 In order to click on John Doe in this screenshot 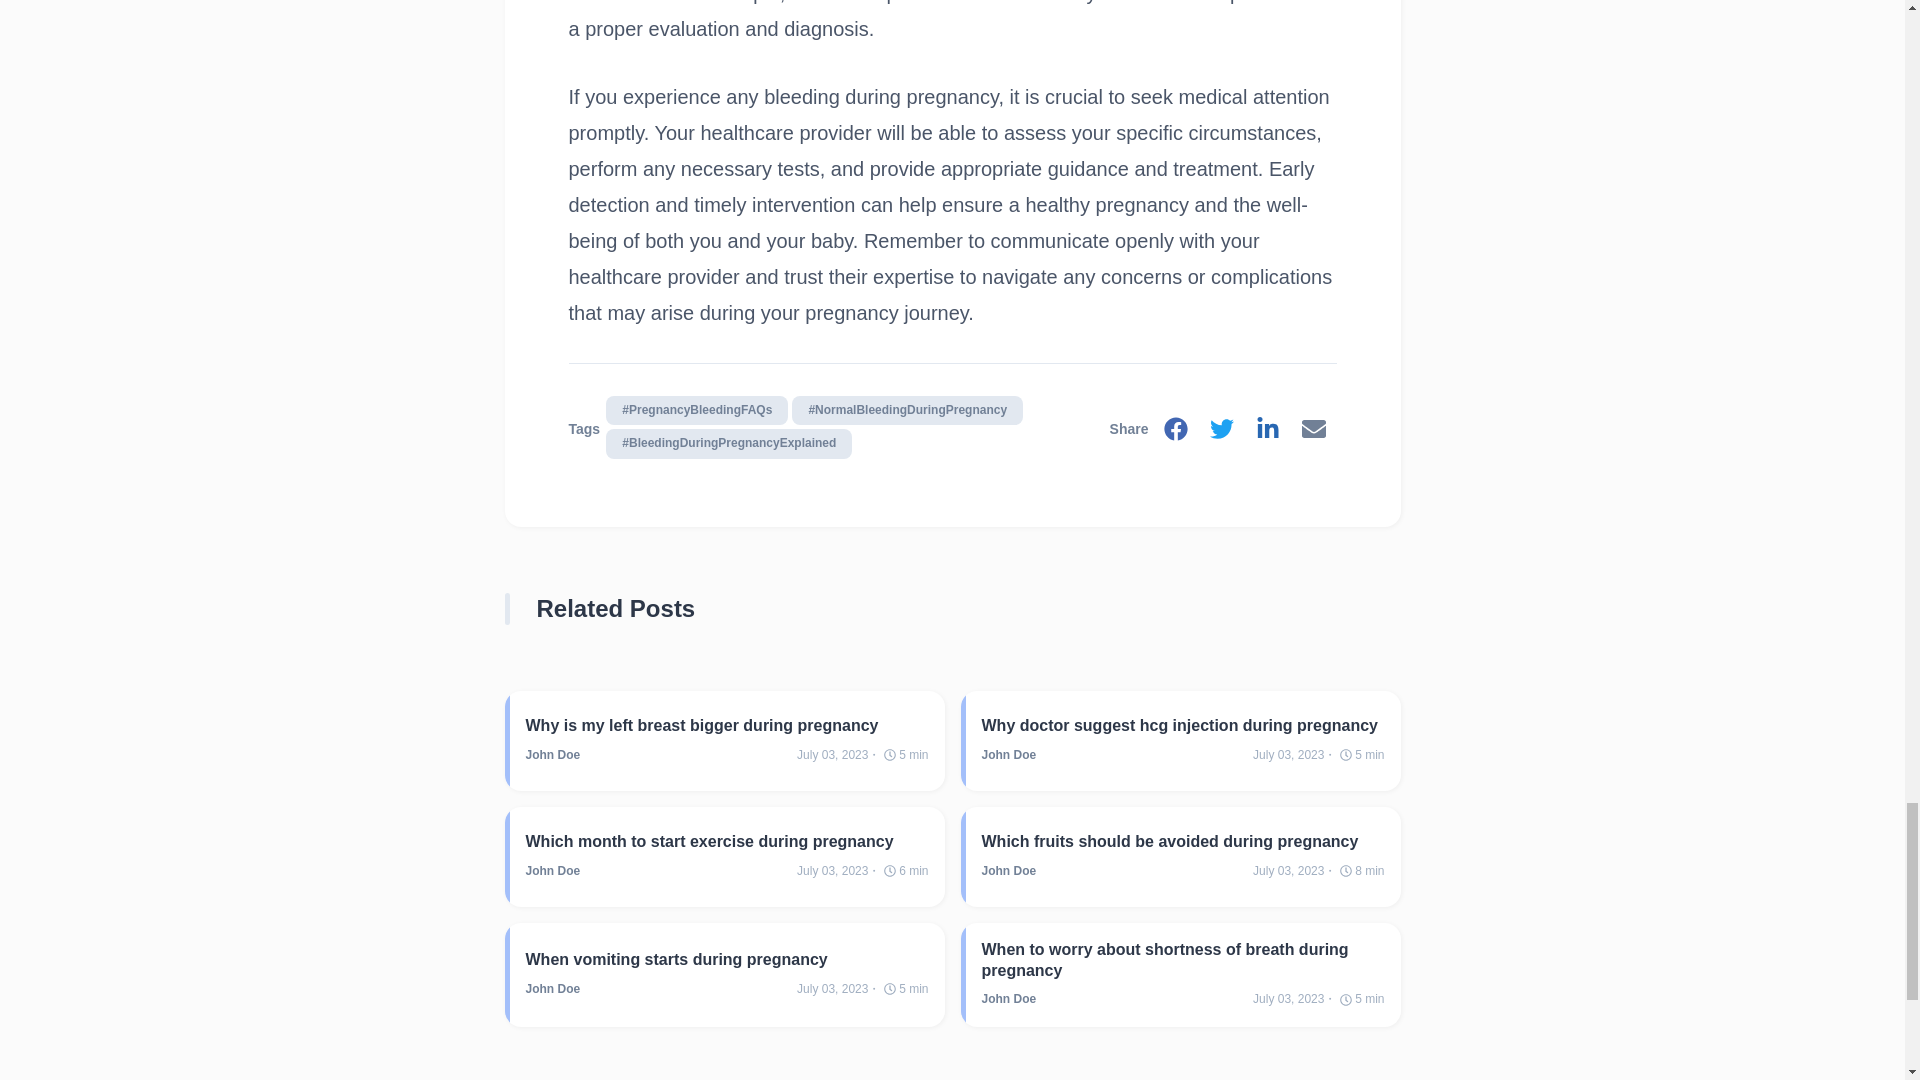, I will do `click(1008, 755)`.